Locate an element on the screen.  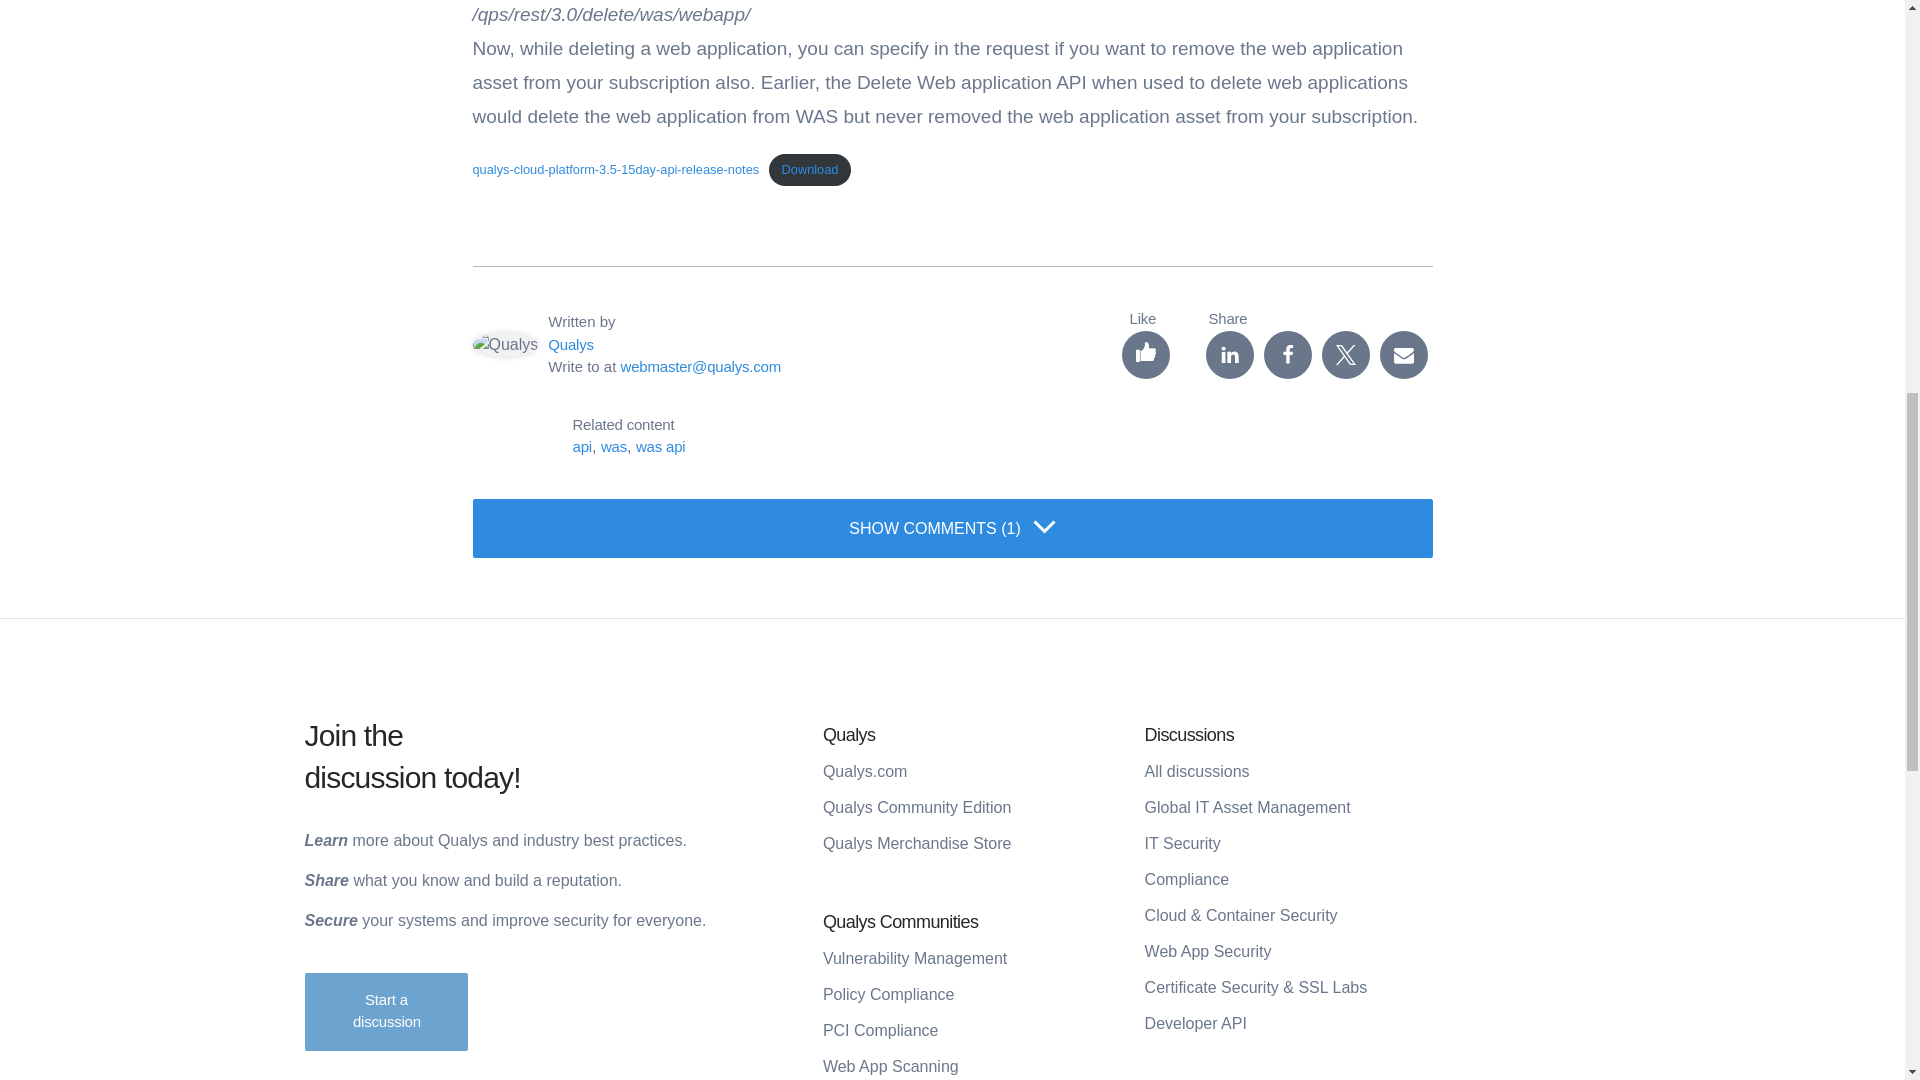
qualys-cloud-platform-3.5-15day-api-release-notes is located at coordinates (615, 170).